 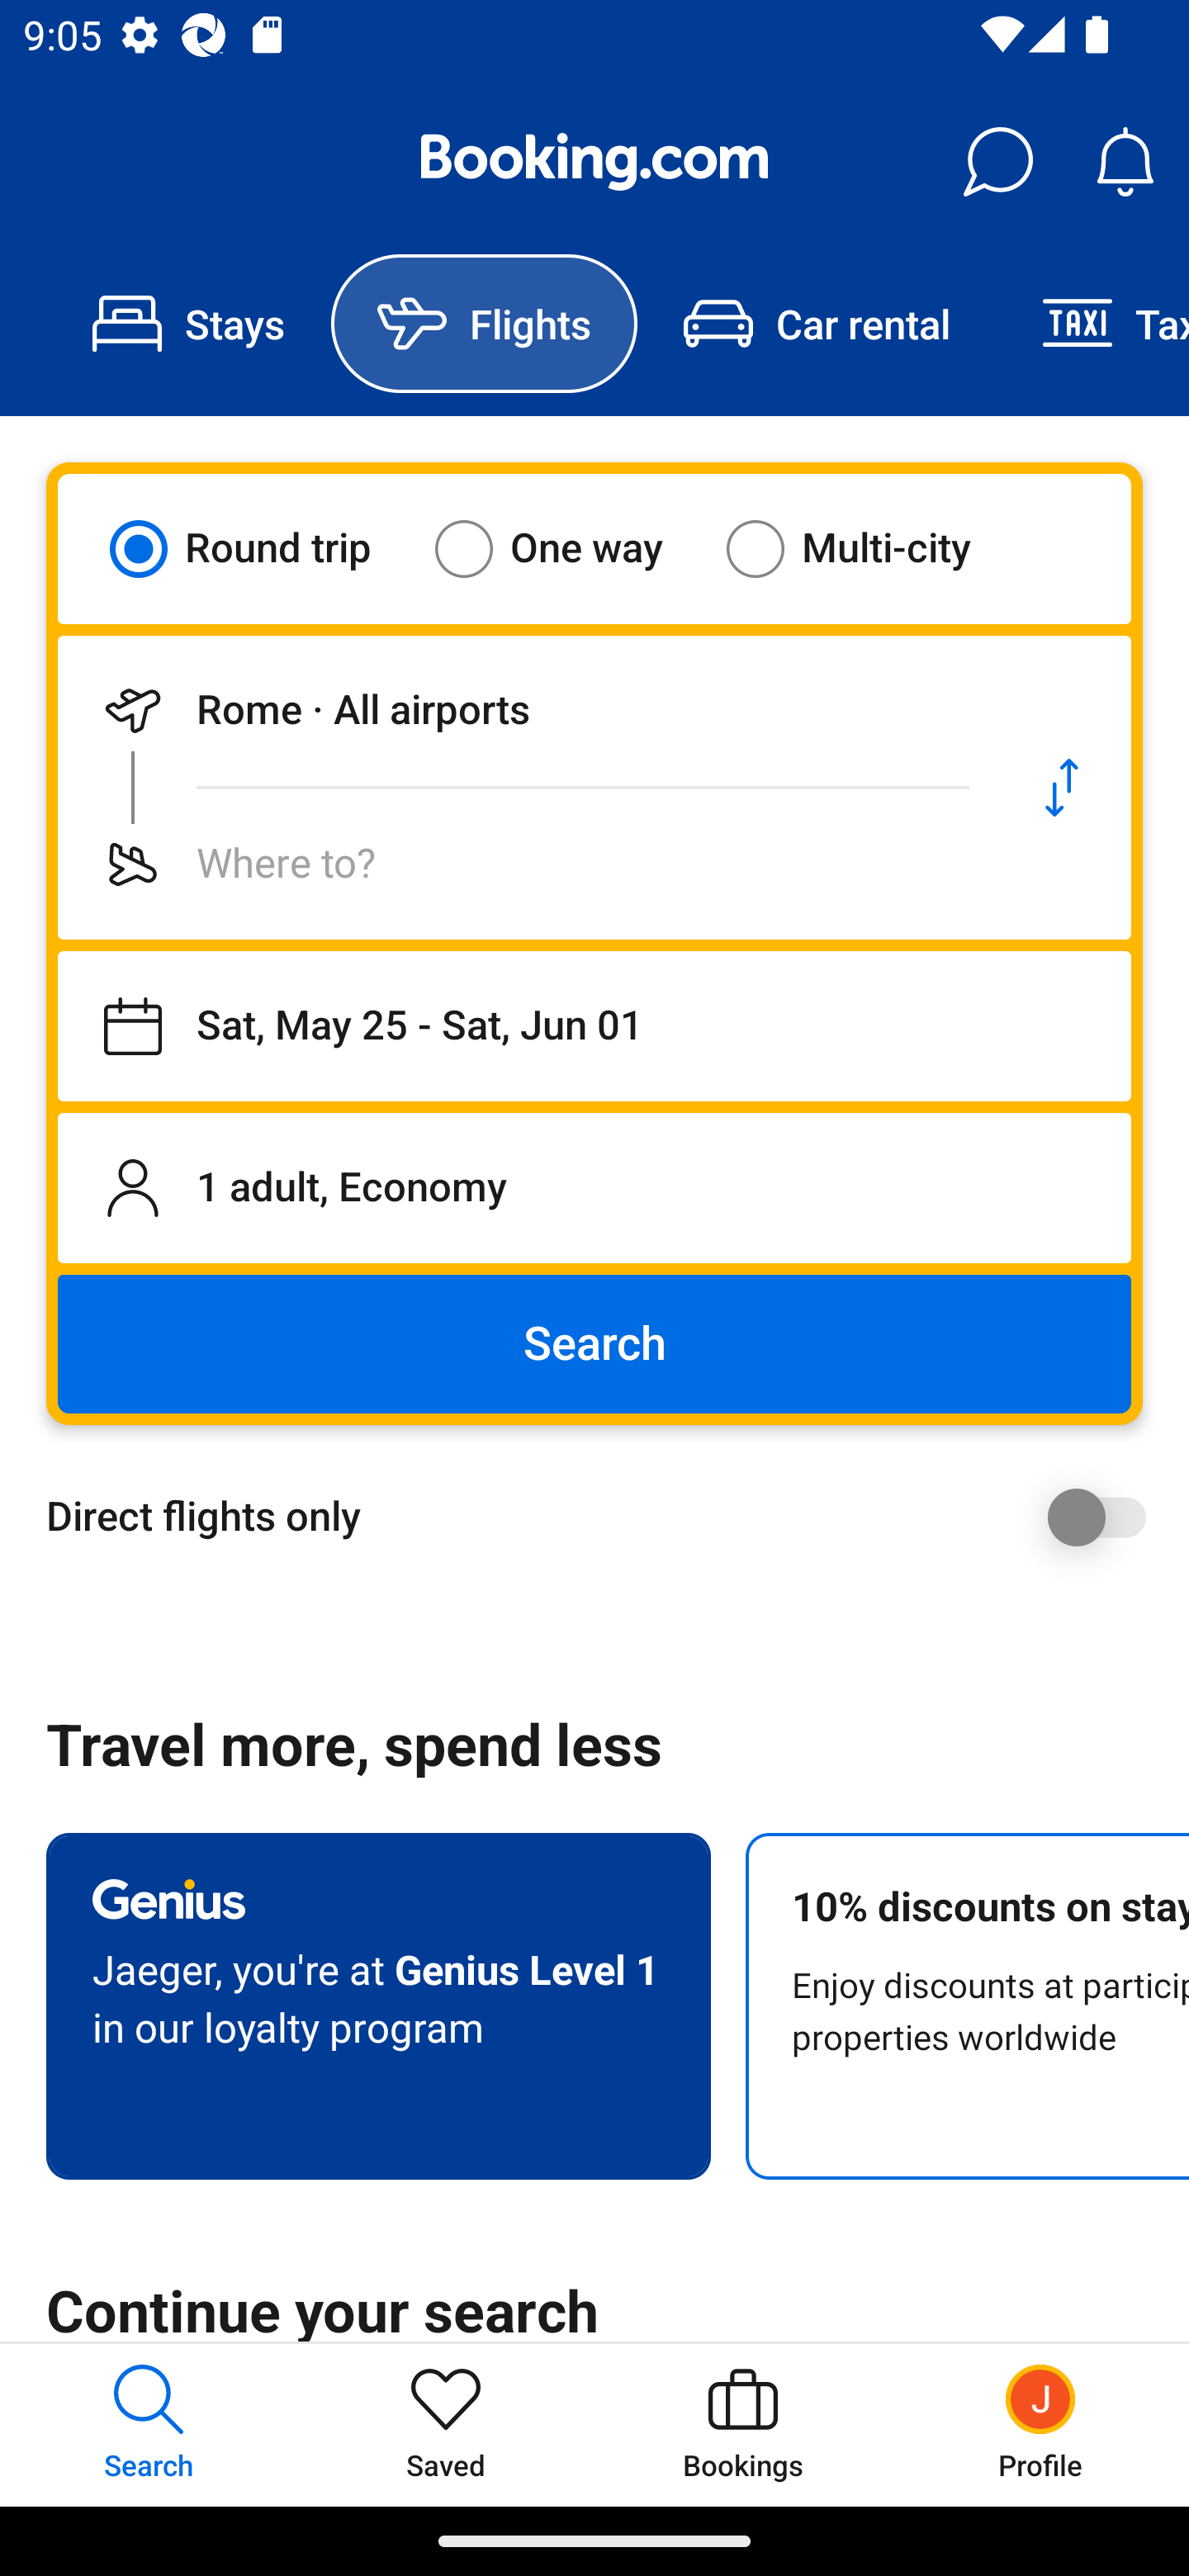 I want to click on Flying to , so click(x=525, y=864).